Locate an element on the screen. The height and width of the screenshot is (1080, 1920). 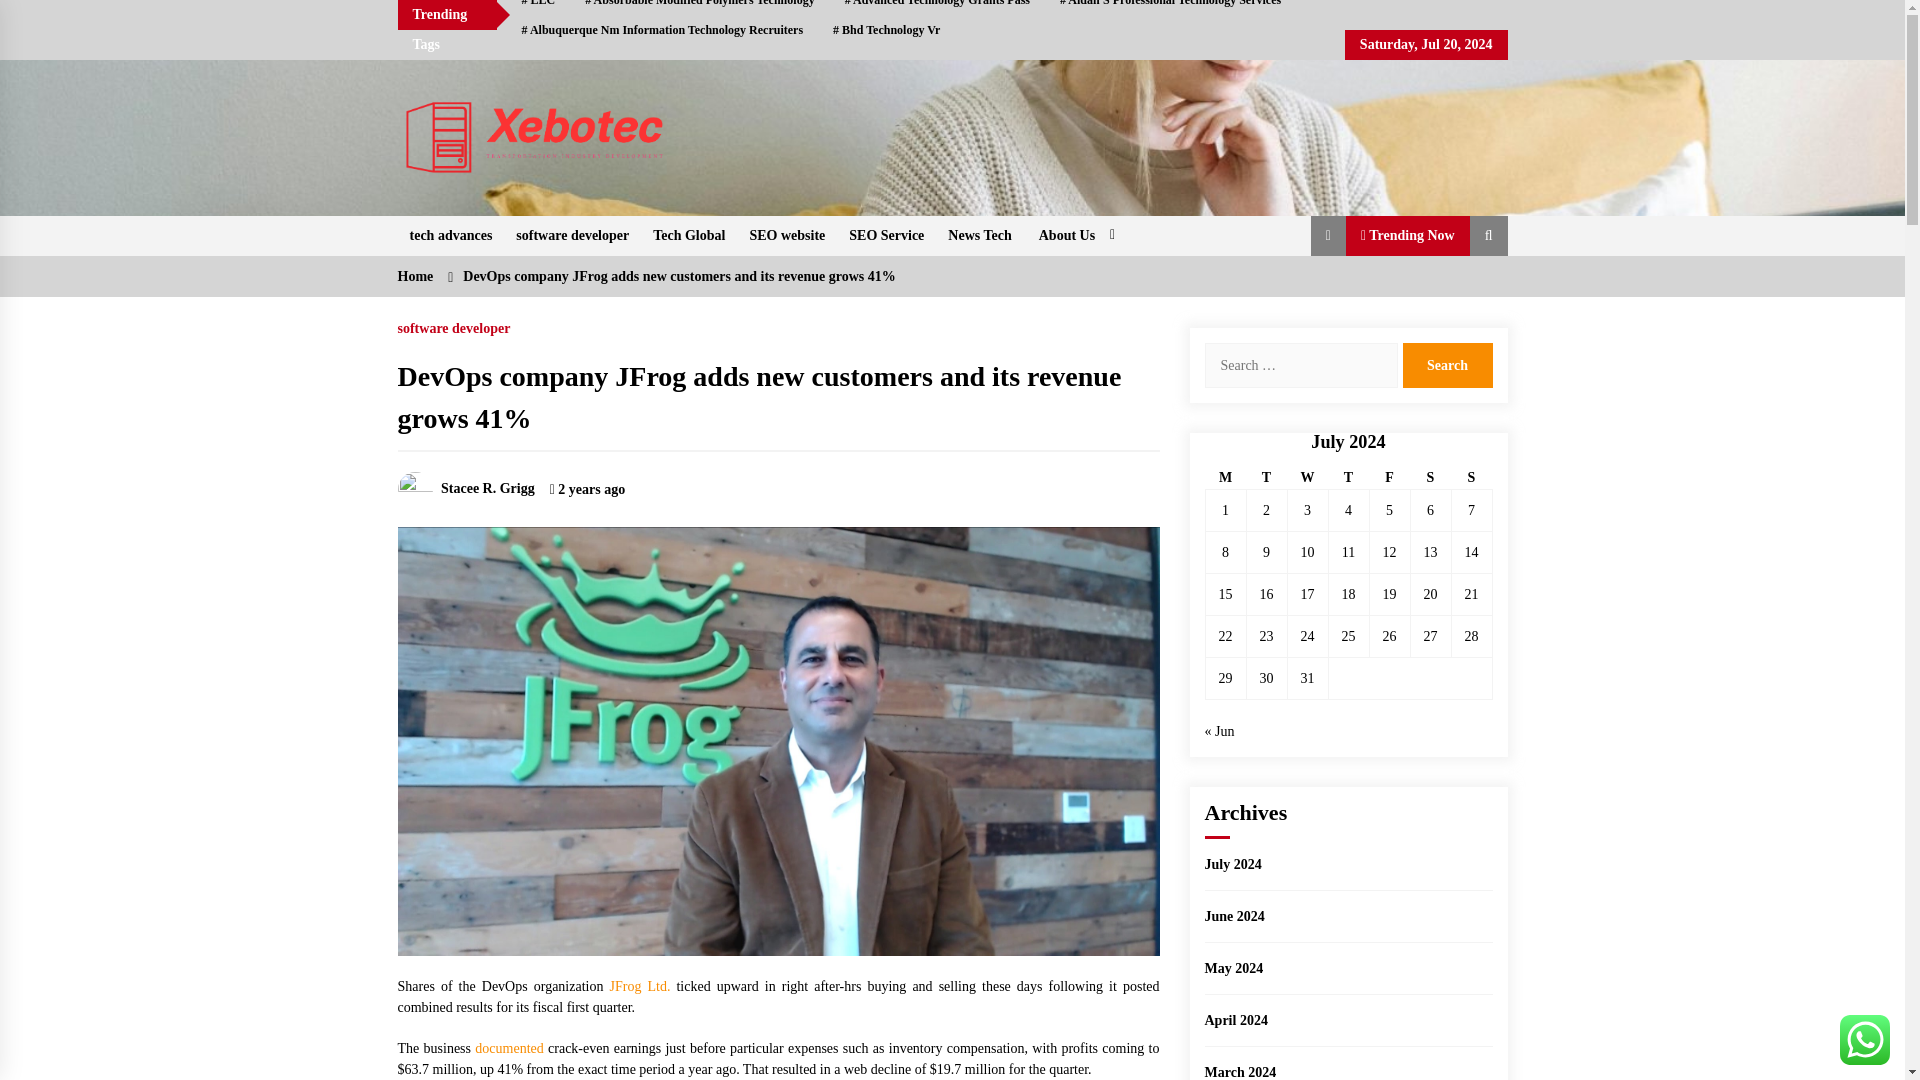
Tech Global is located at coordinates (689, 236).